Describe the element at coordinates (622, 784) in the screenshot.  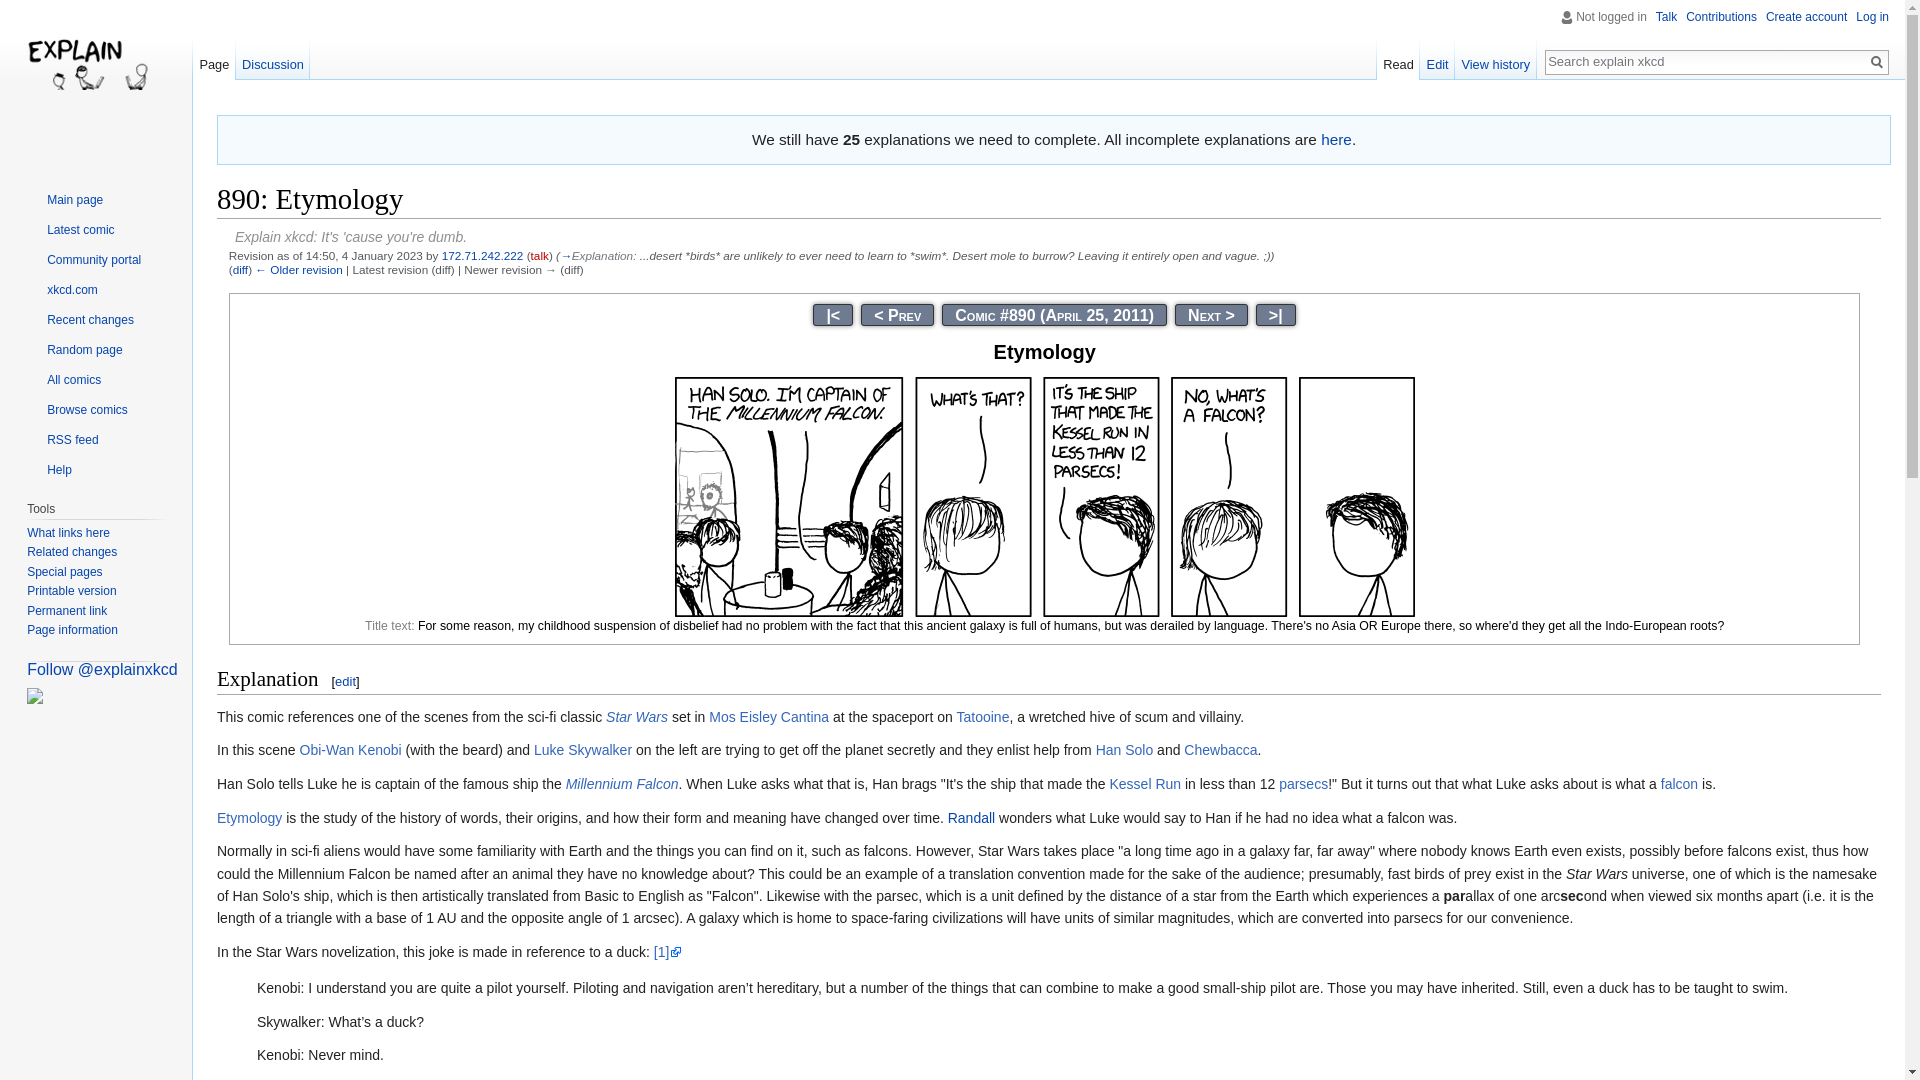
I see `Millennium Falcon` at that location.